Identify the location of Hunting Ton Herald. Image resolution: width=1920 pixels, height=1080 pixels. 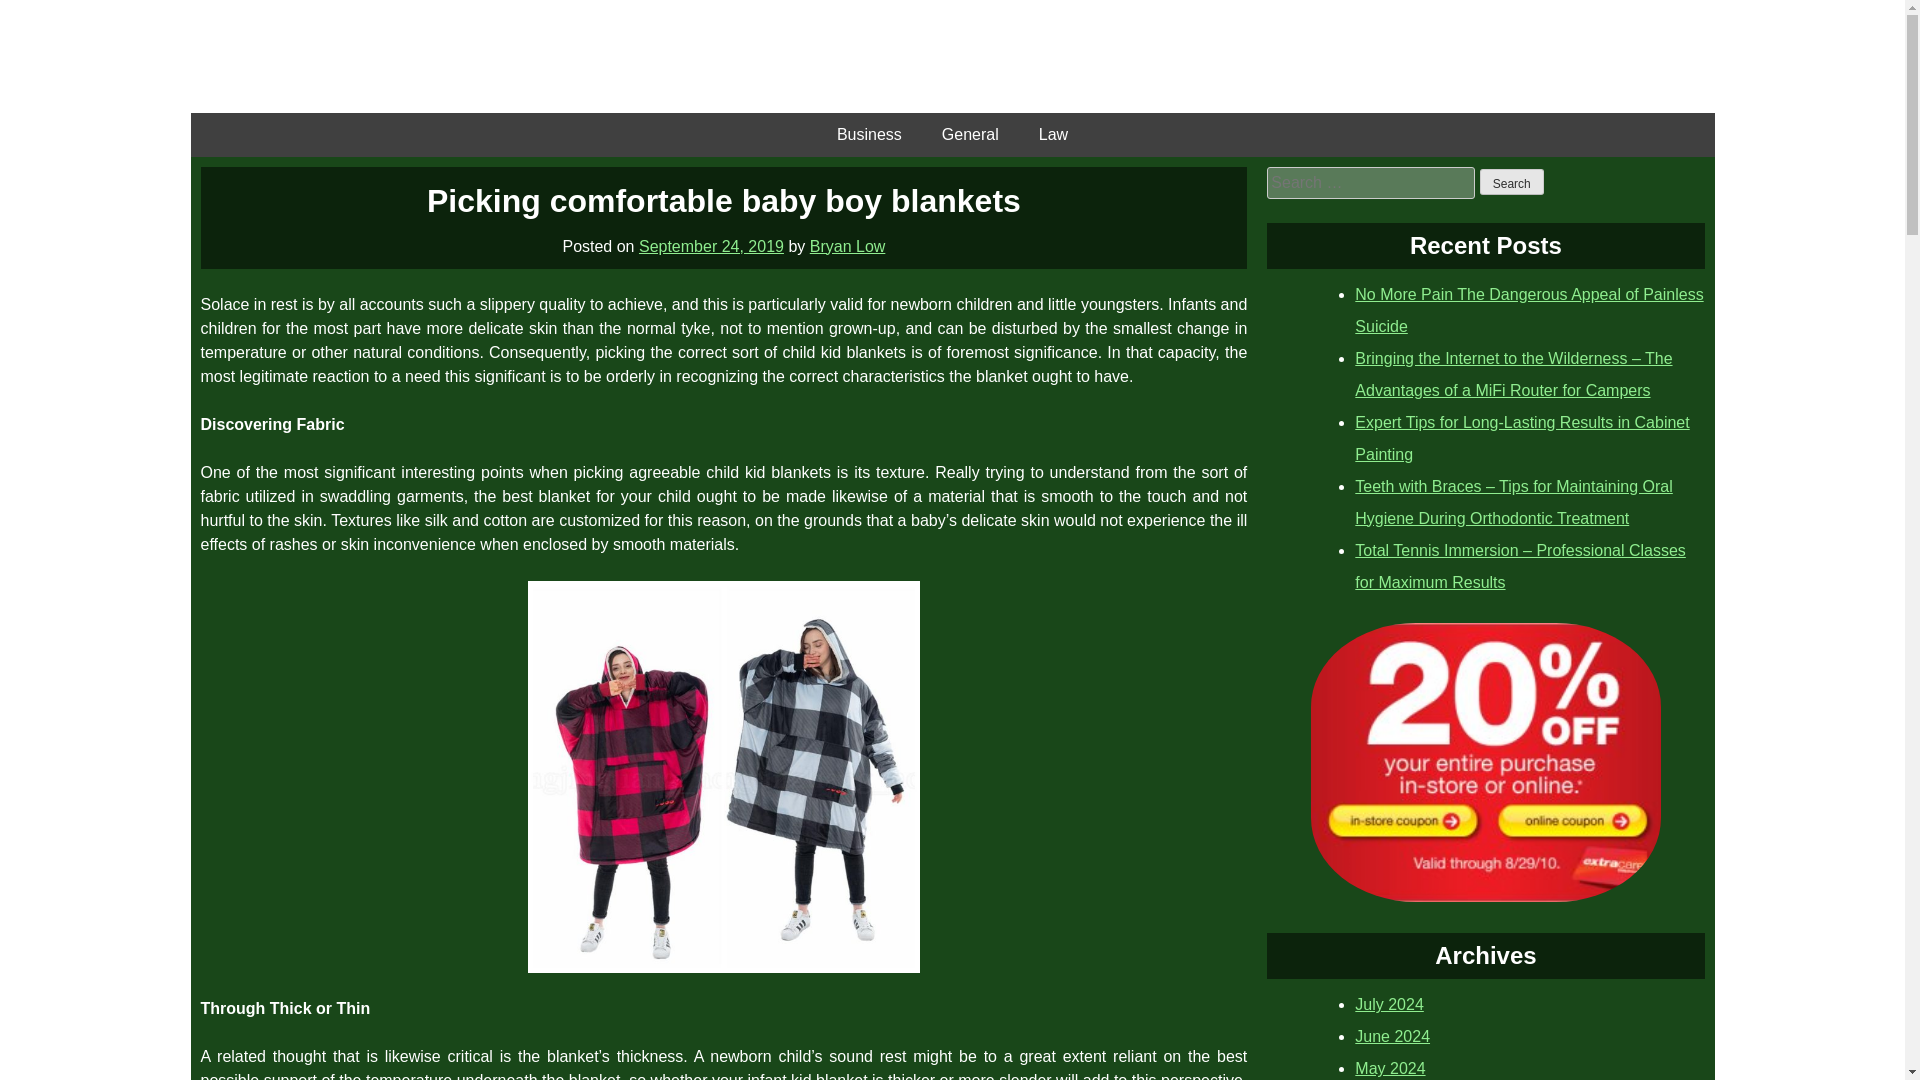
(952, 56).